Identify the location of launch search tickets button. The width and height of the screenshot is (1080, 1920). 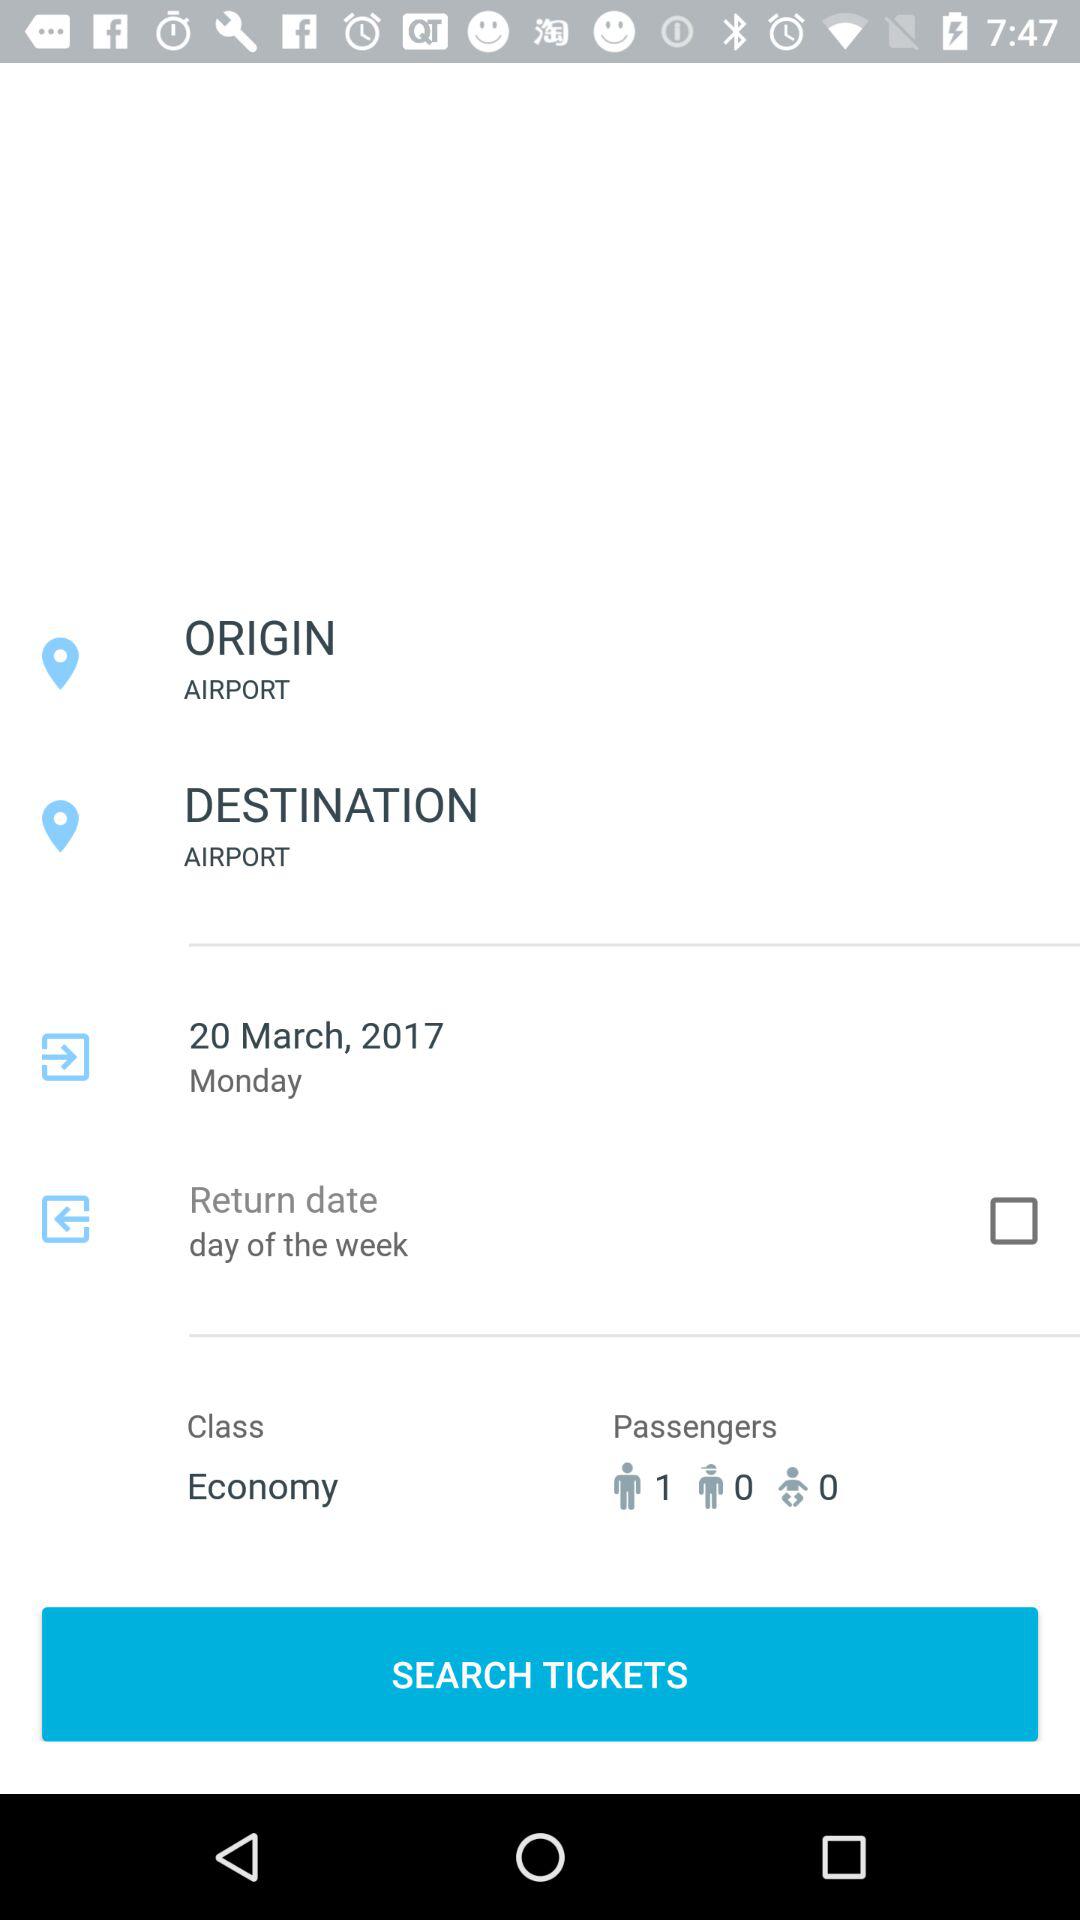
(540, 1674).